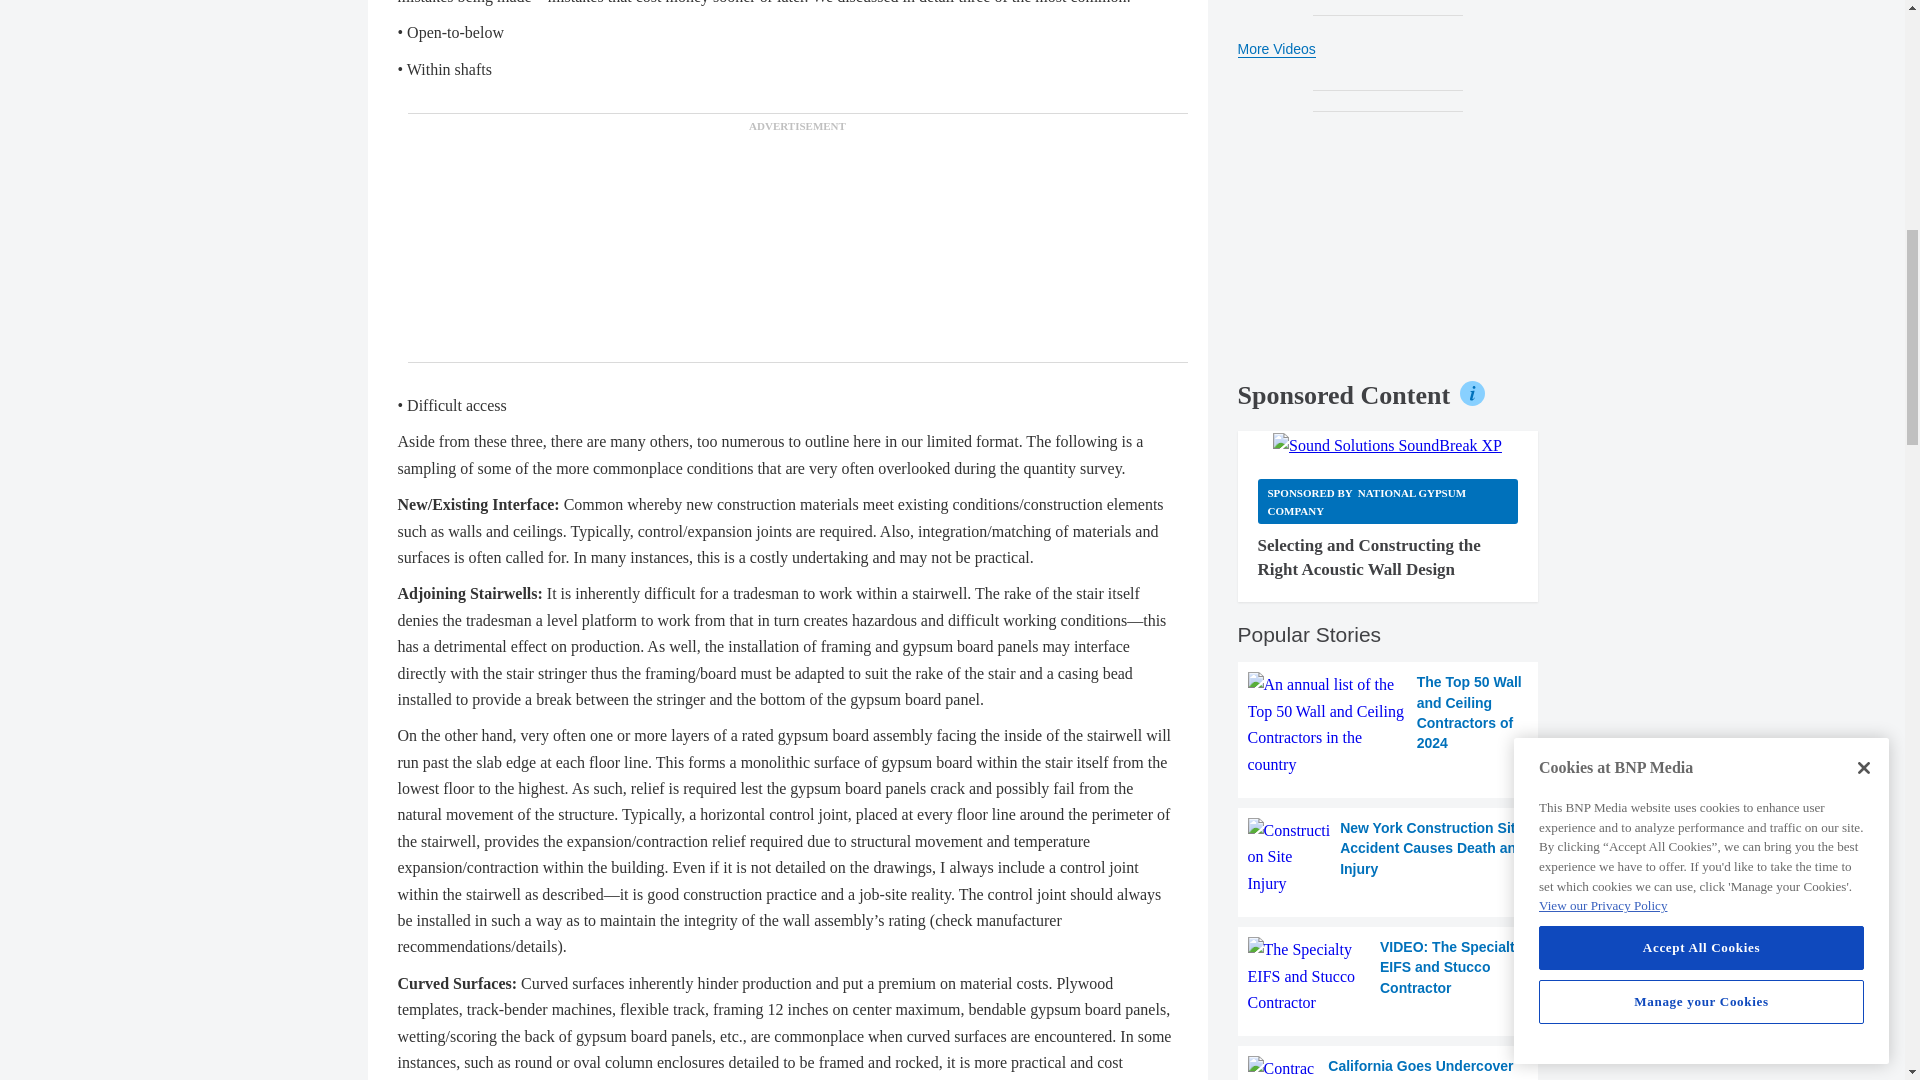 This screenshot has height=1080, width=1920. What do you see at coordinates (1388, 857) in the screenshot?
I see `New York Construction Site Accident Causes Death and Injury` at bounding box center [1388, 857].